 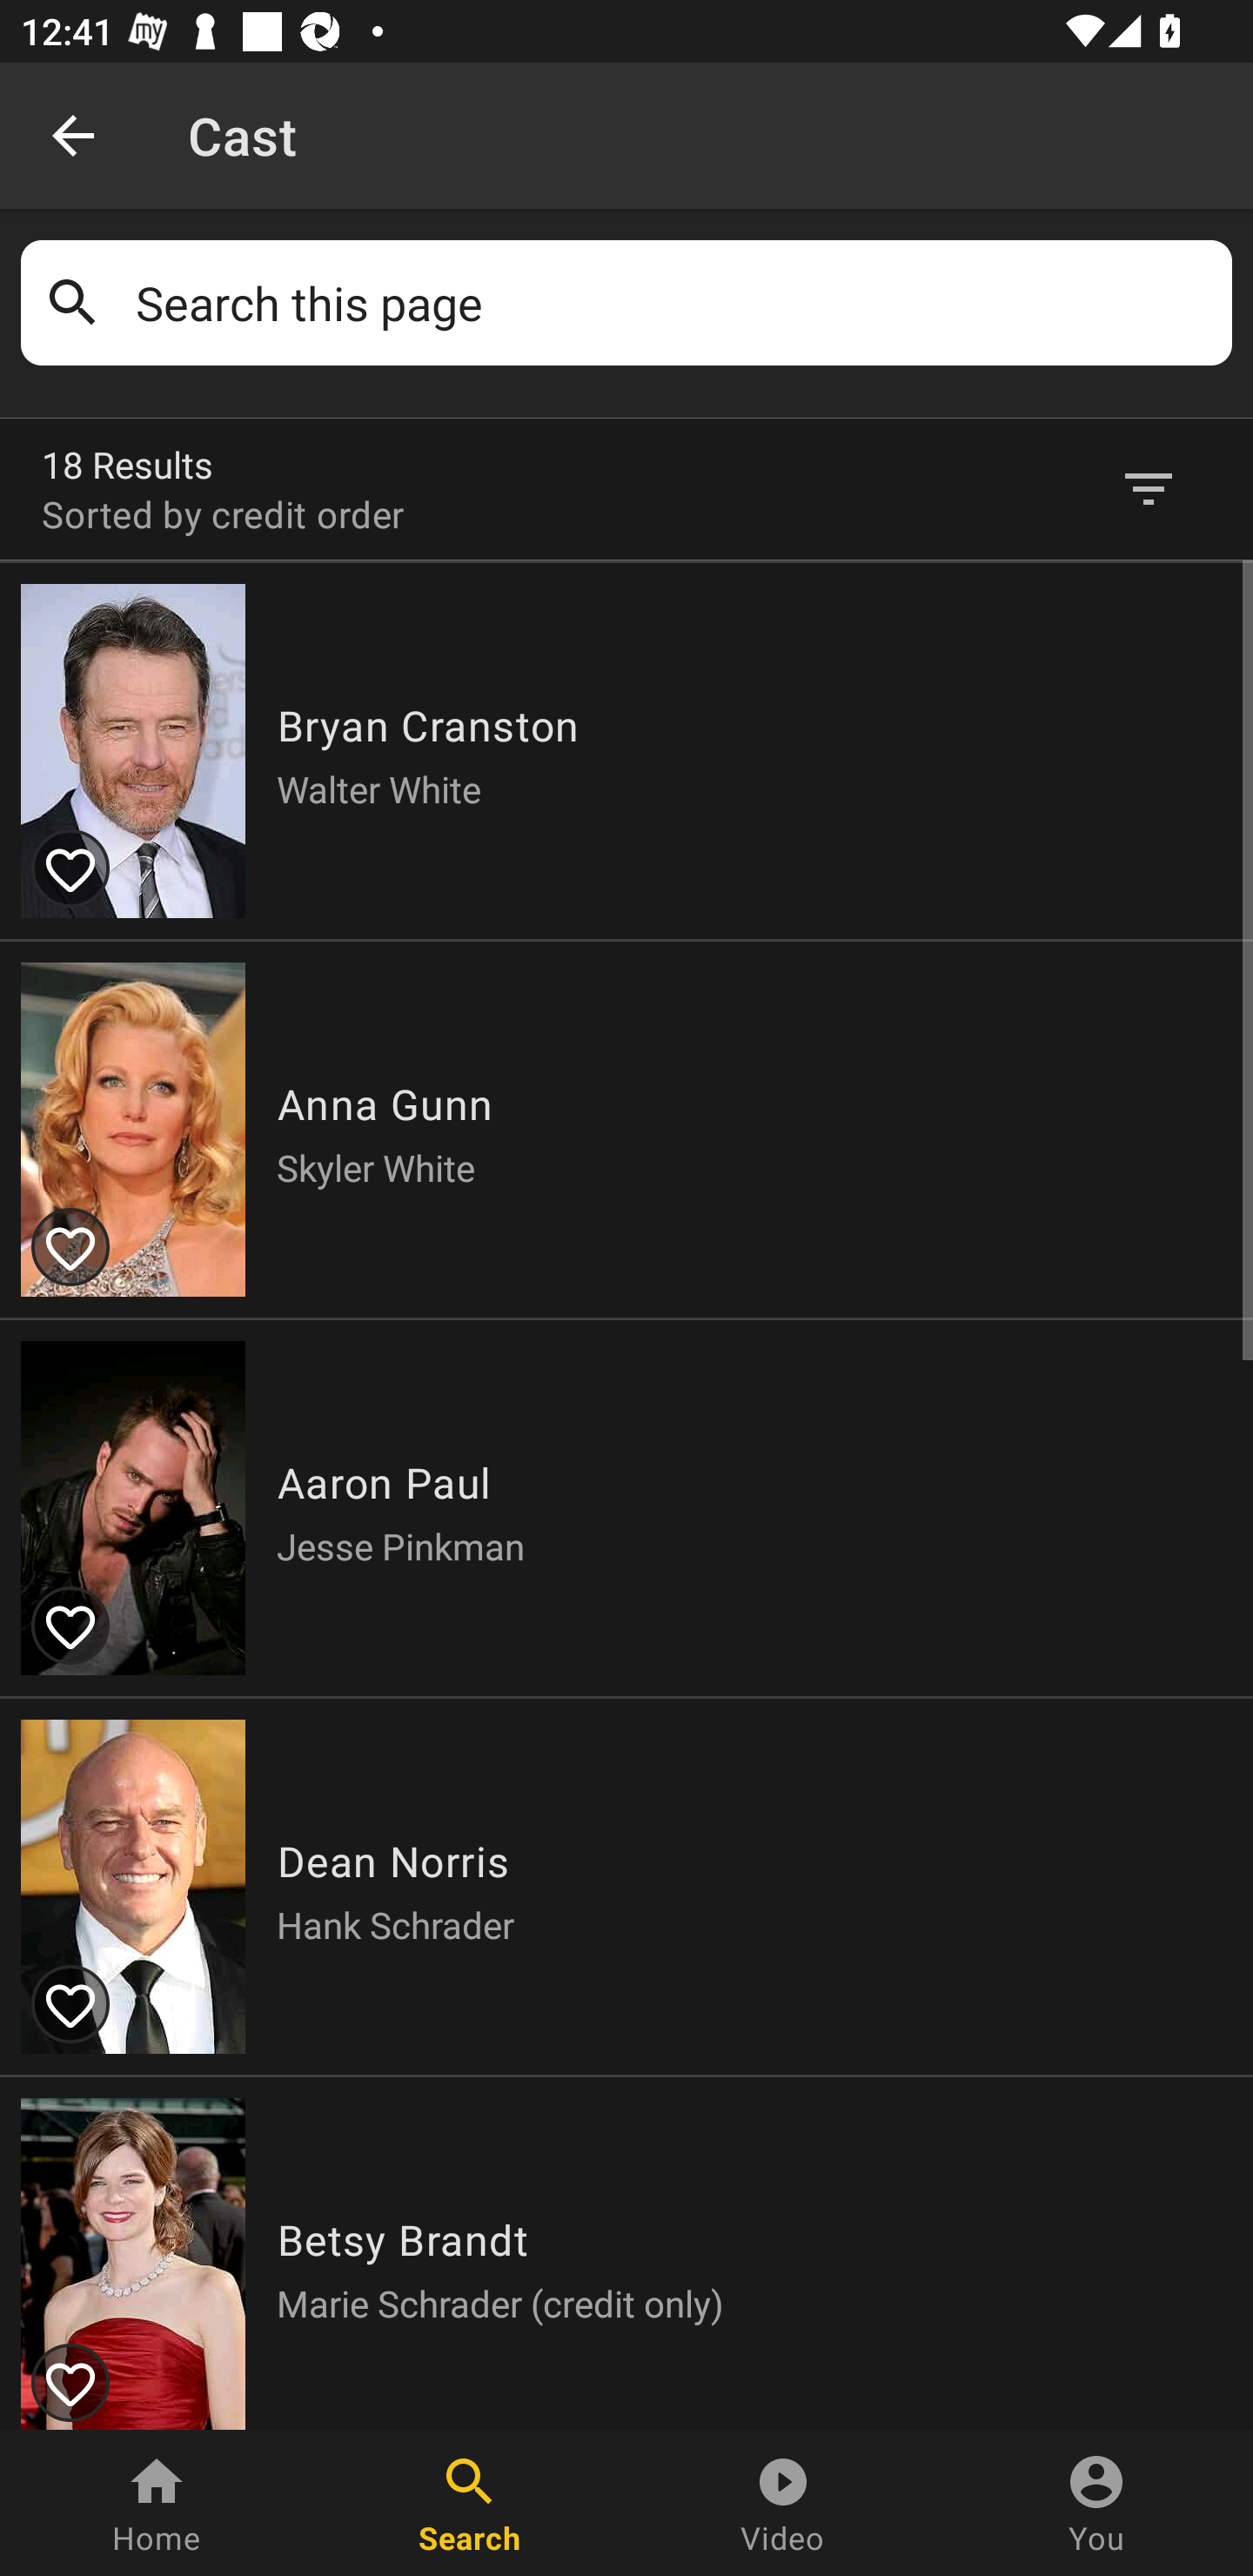 I want to click on Betsy Brandt Marie Schrader (credit only), so click(x=626, y=2251).